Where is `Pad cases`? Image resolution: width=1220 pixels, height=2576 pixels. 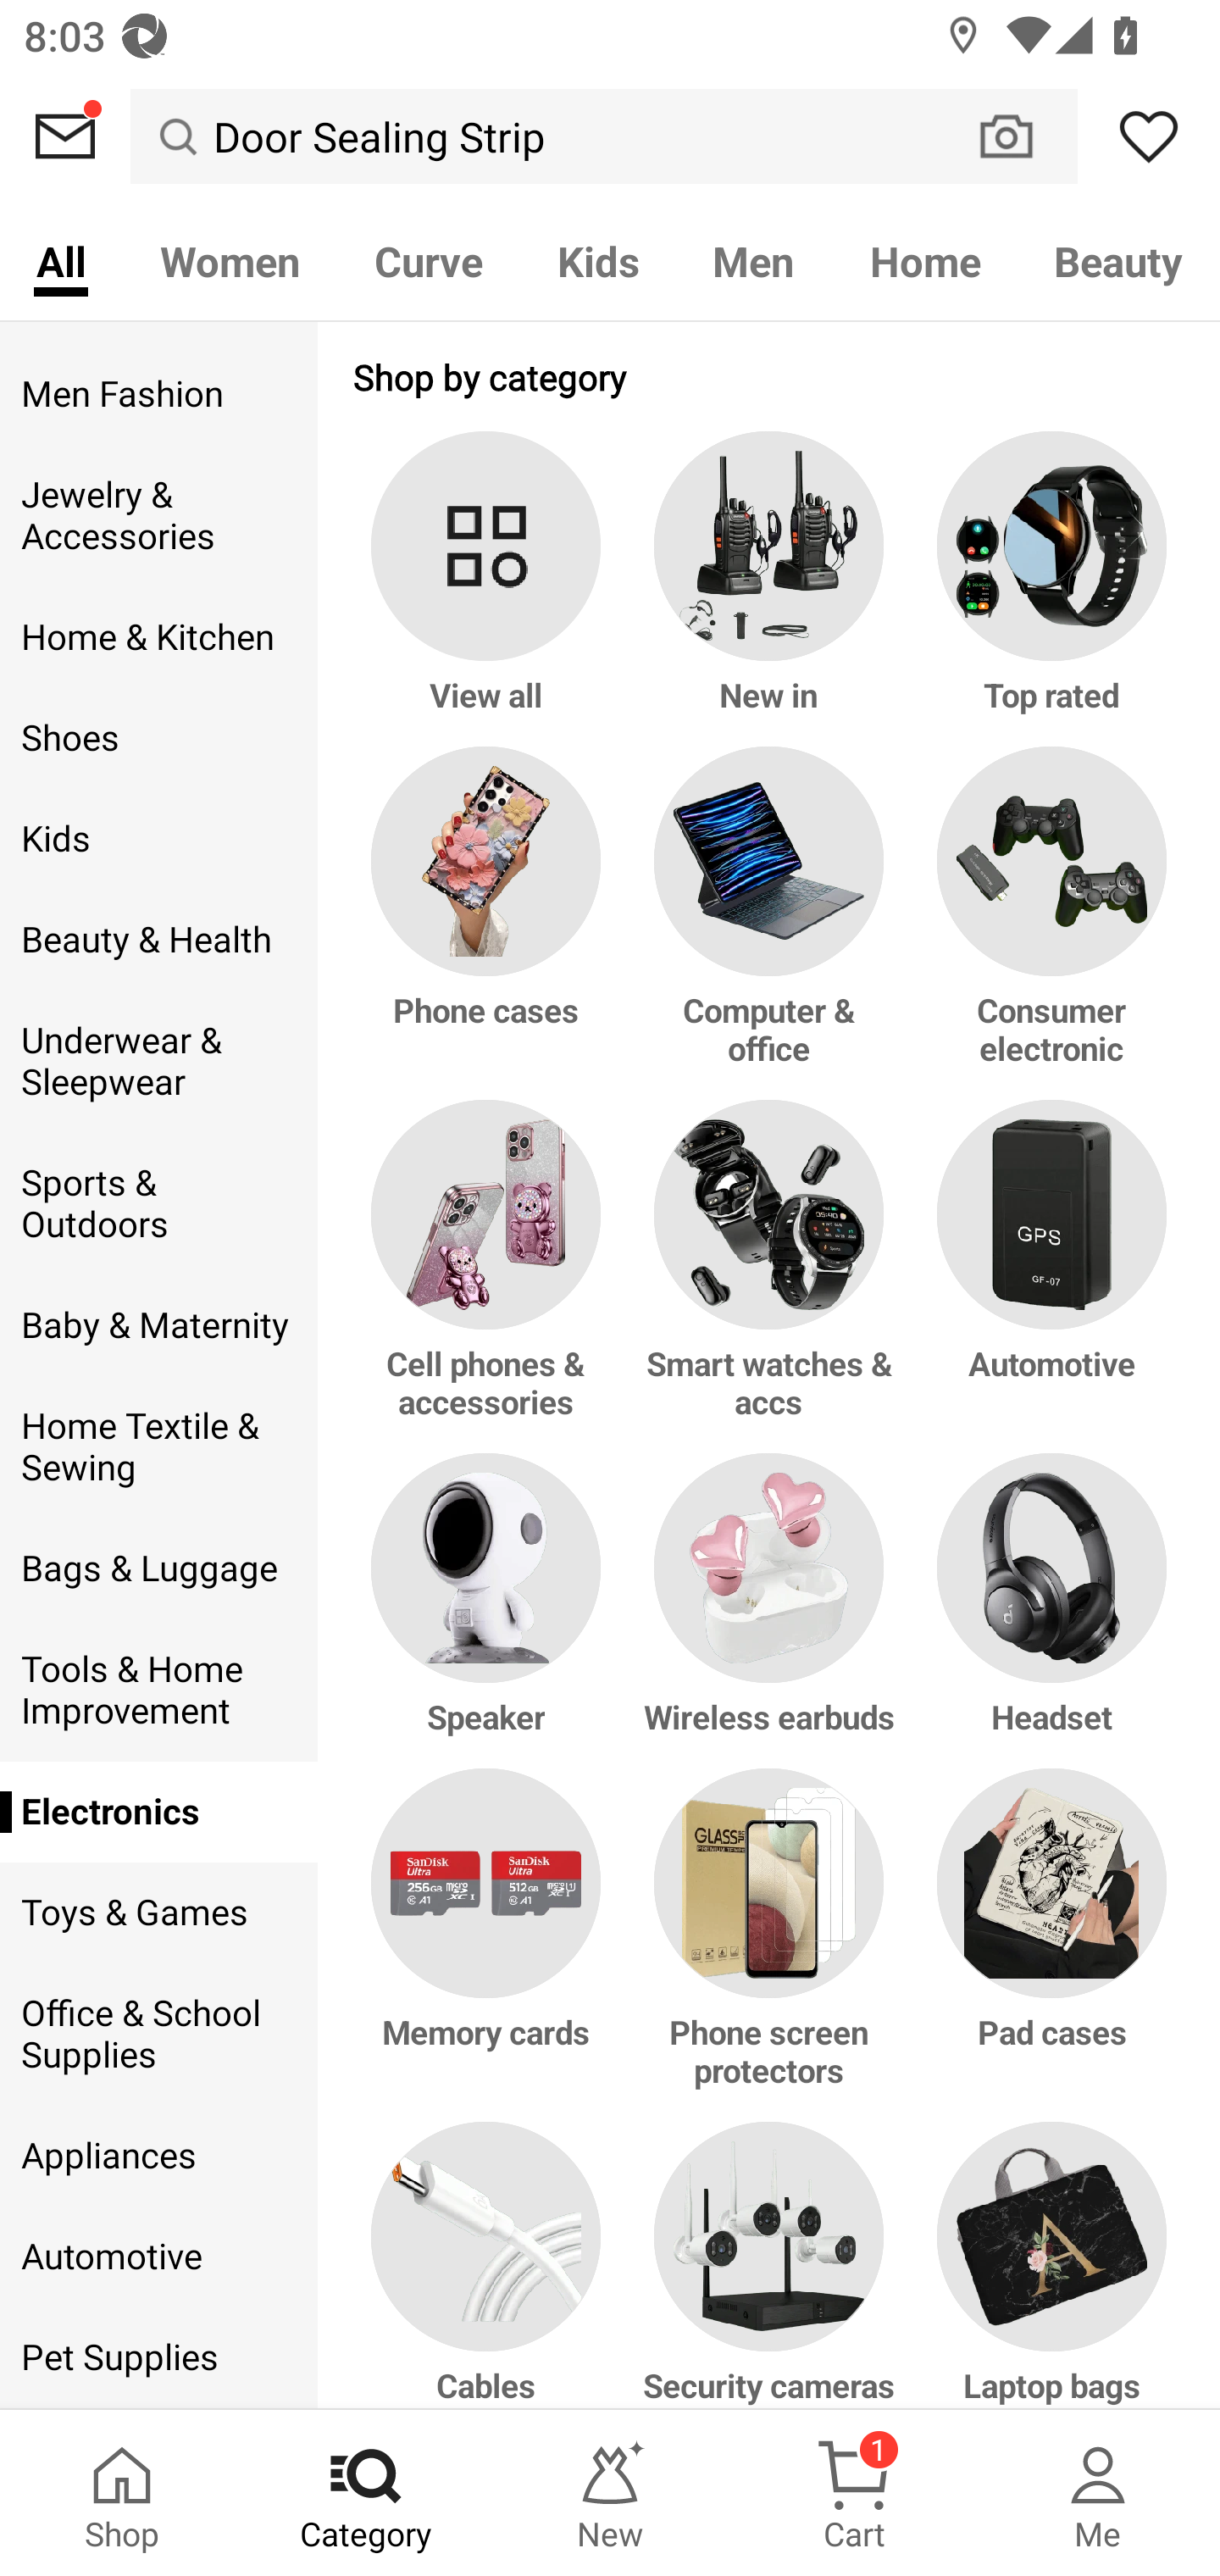
Pad cases is located at coordinates (1045, 1946).